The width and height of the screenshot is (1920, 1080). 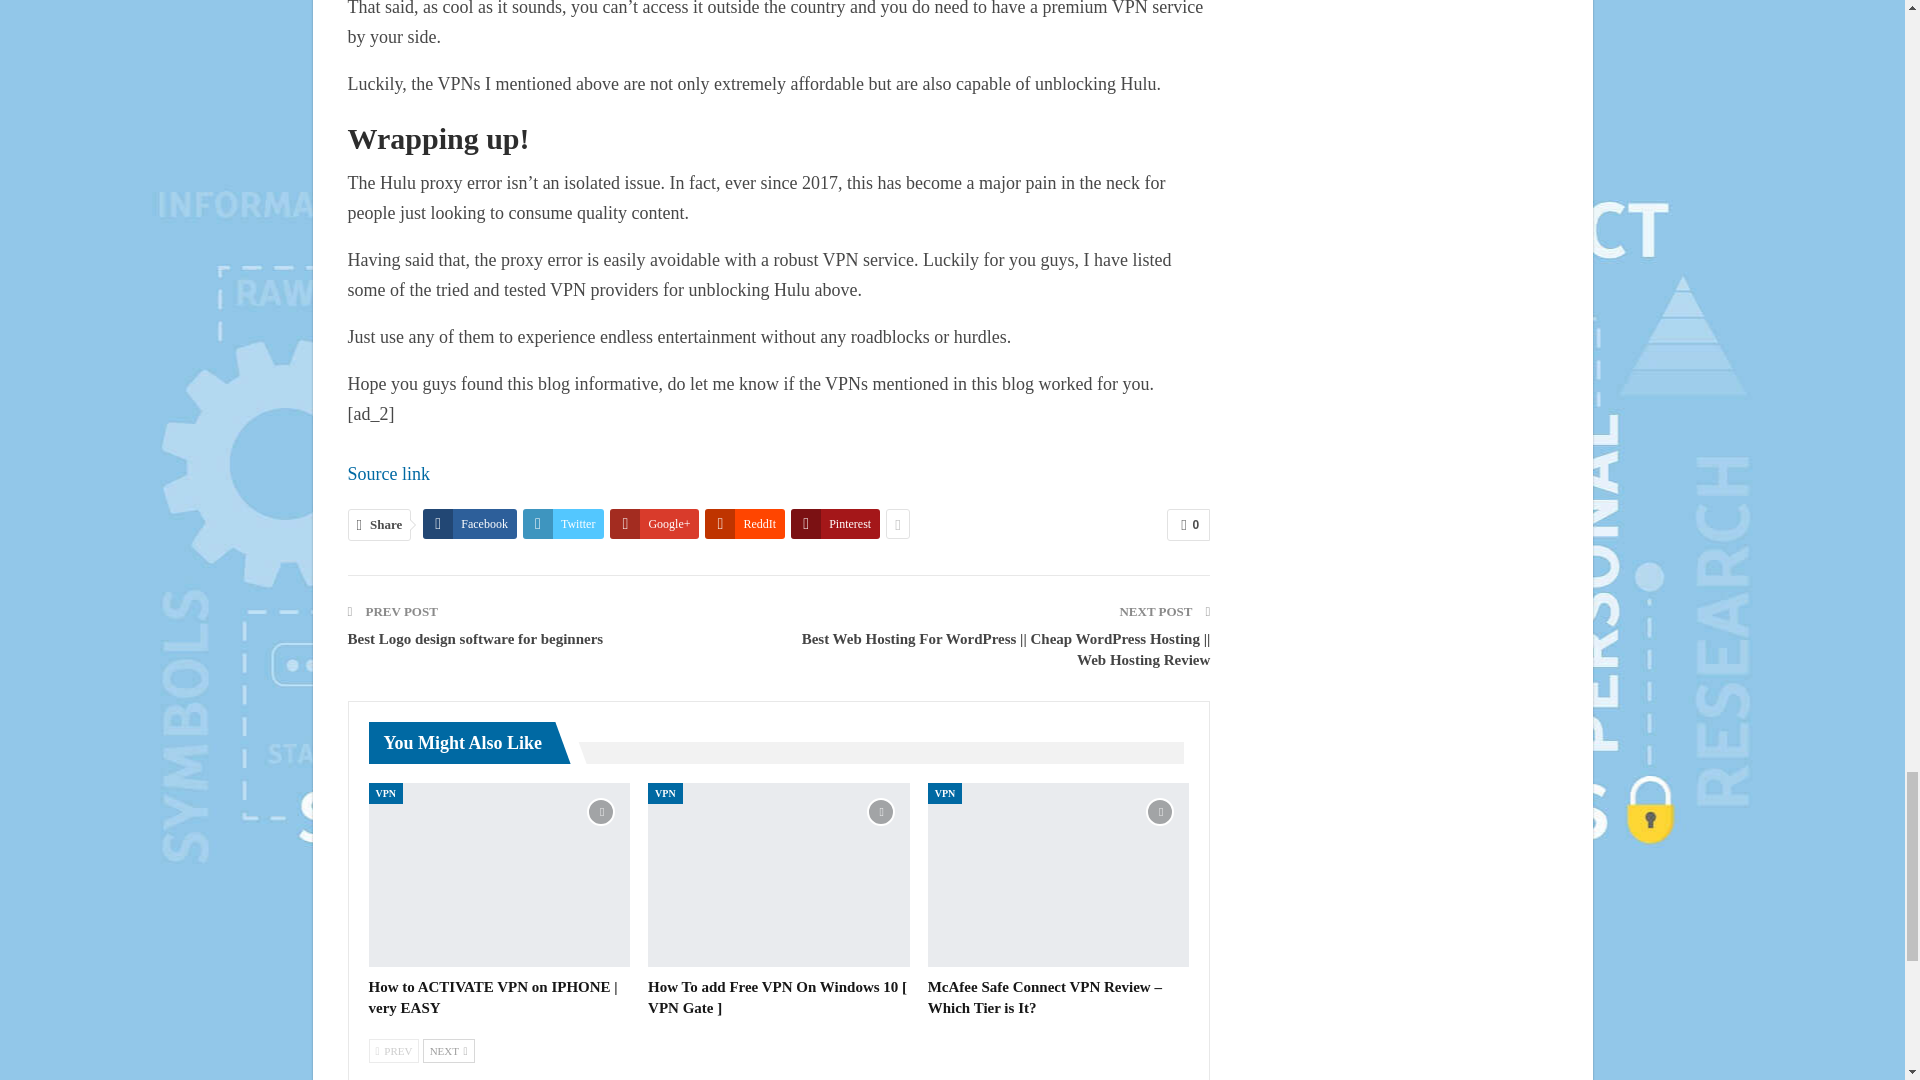 I want to click on Pinterest, so click(x=835, y=523).